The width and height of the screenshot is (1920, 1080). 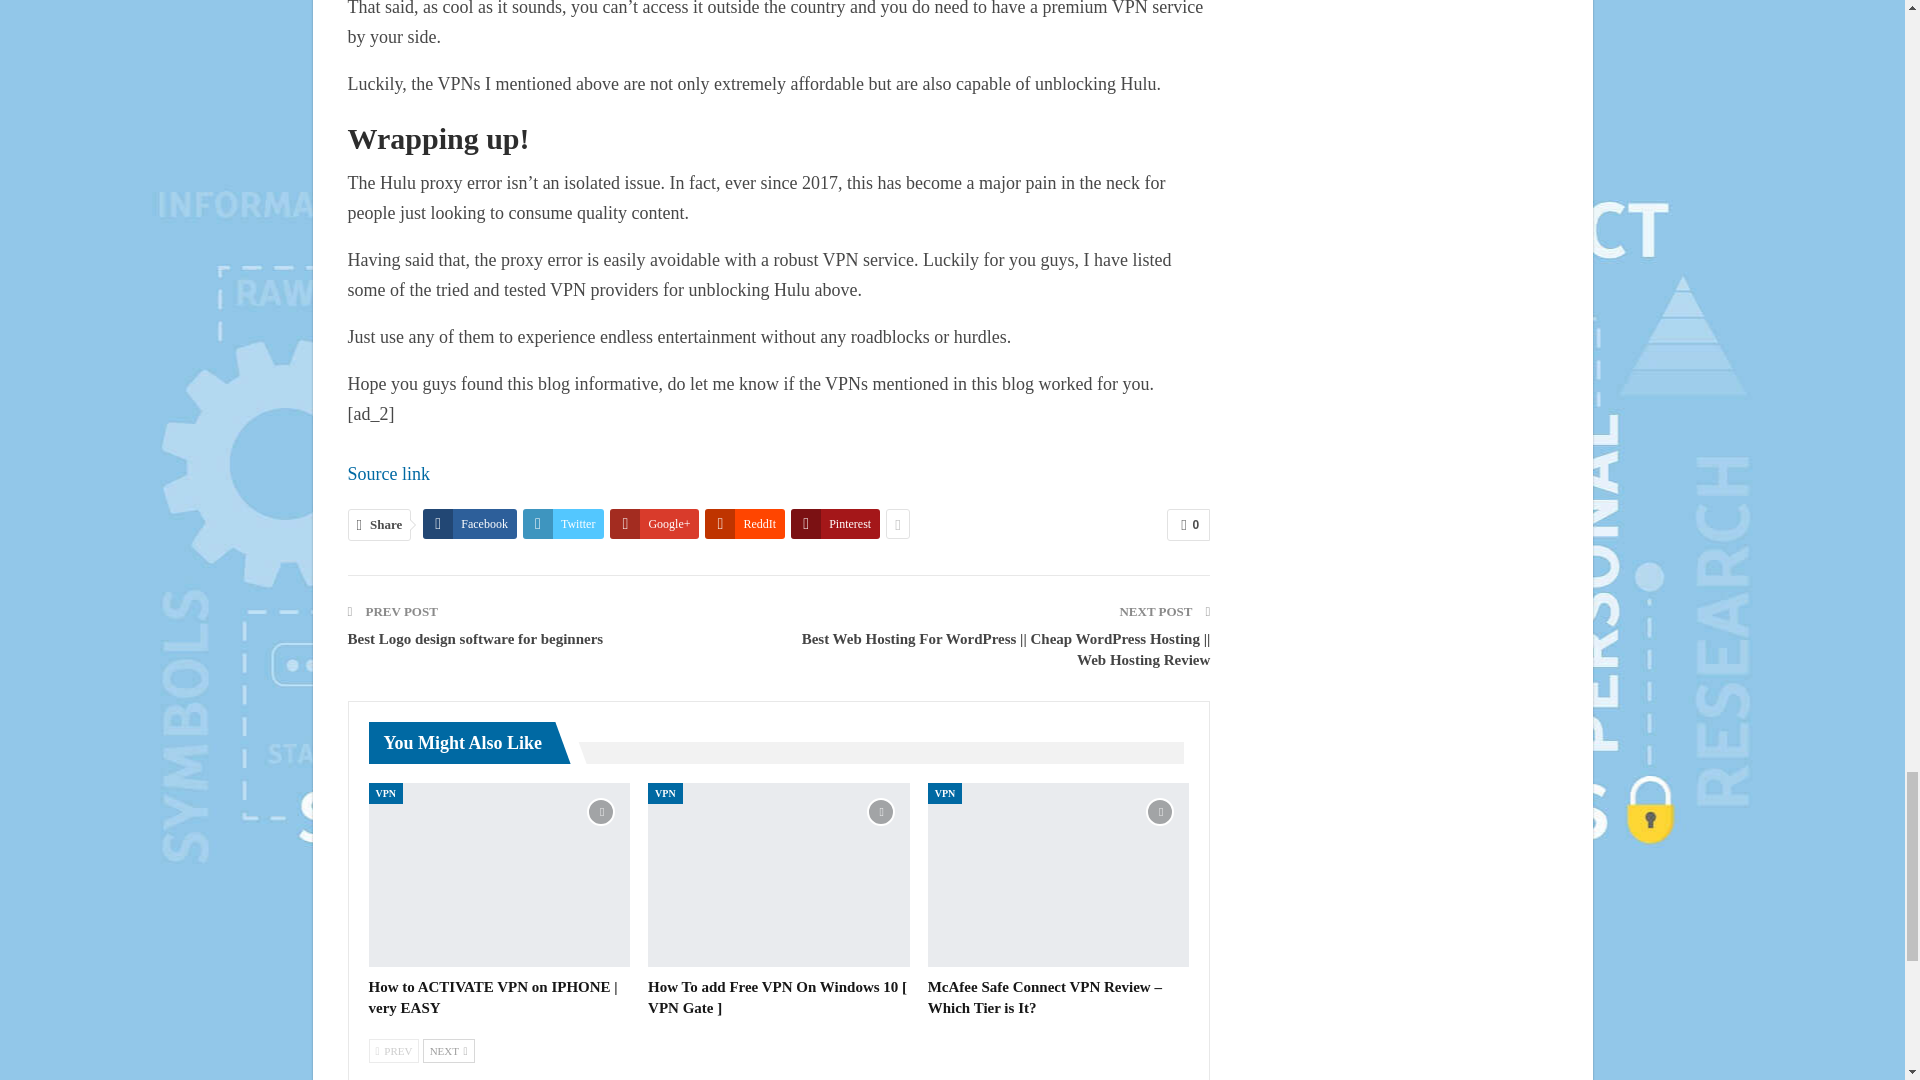 I want to click on Pinterest, so click(x=835, y=523).